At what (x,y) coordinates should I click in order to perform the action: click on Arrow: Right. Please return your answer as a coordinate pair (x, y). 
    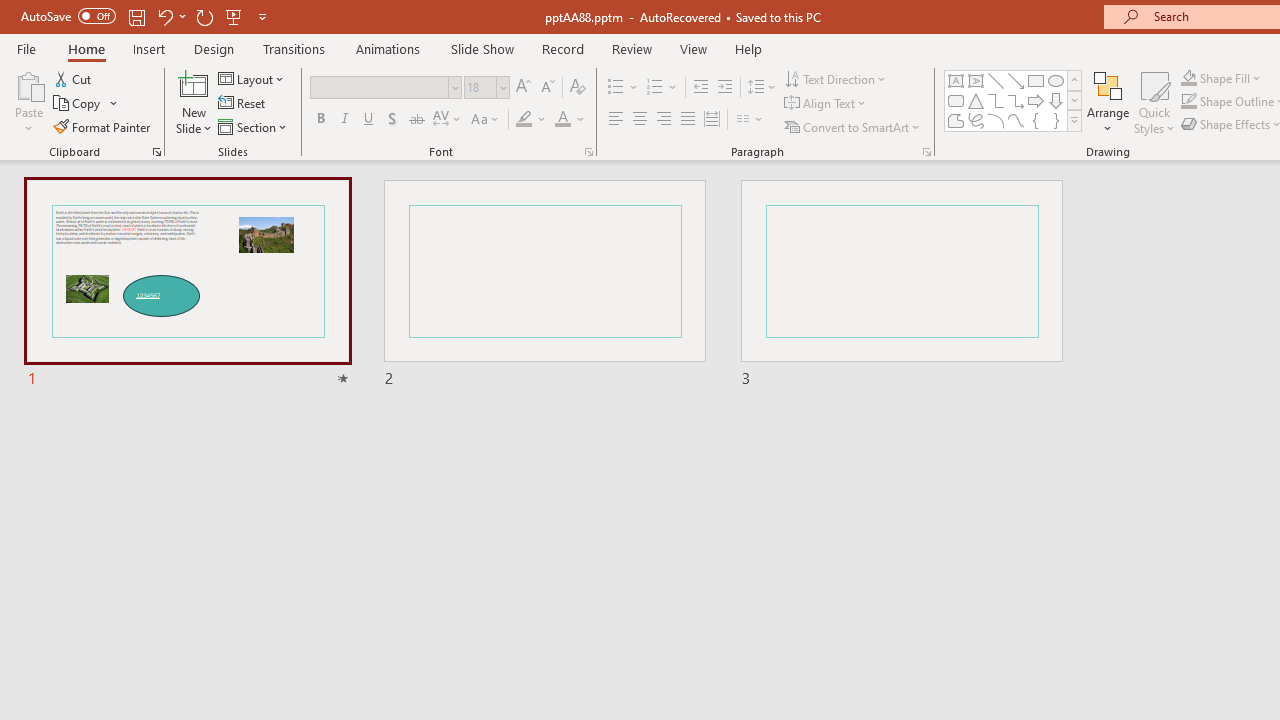
    Looking at the image, I should click on (1036, 100).